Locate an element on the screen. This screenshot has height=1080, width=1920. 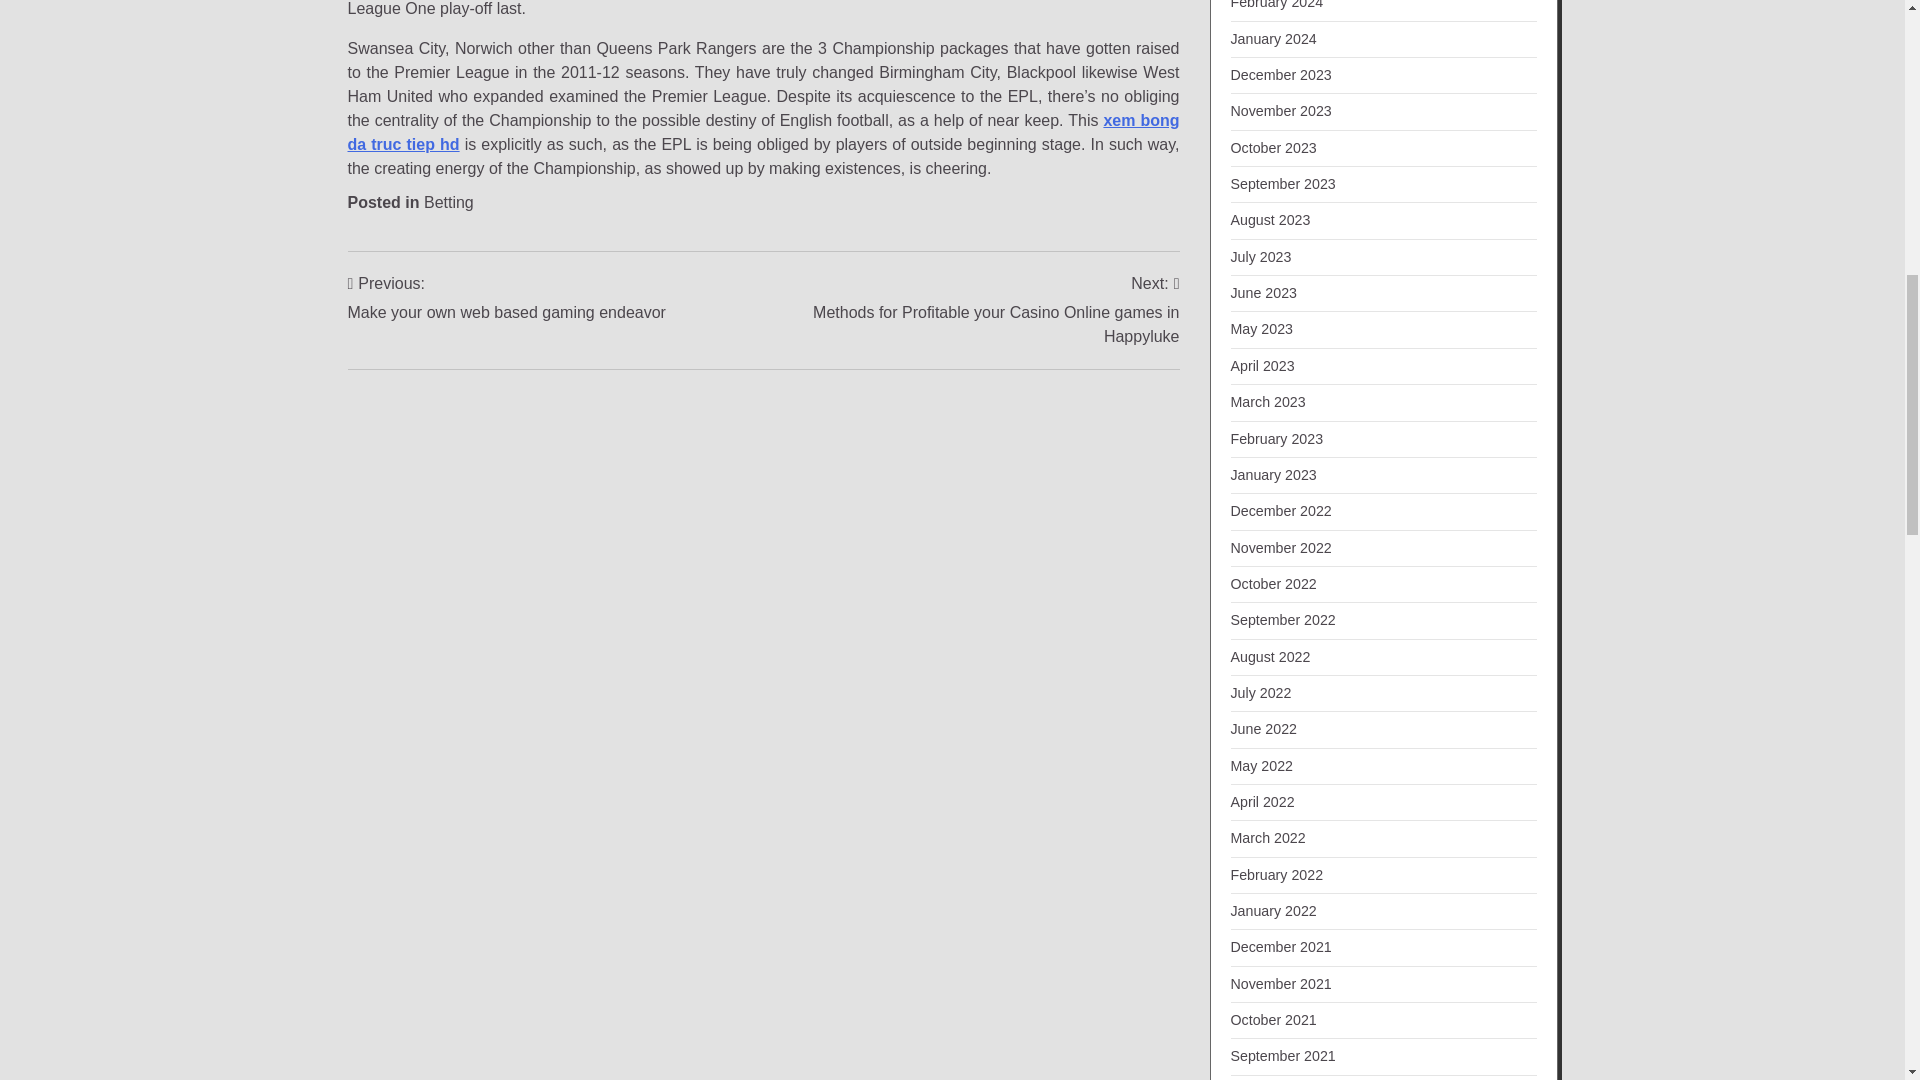
February 2024 is located at coordinates (1276, 4).